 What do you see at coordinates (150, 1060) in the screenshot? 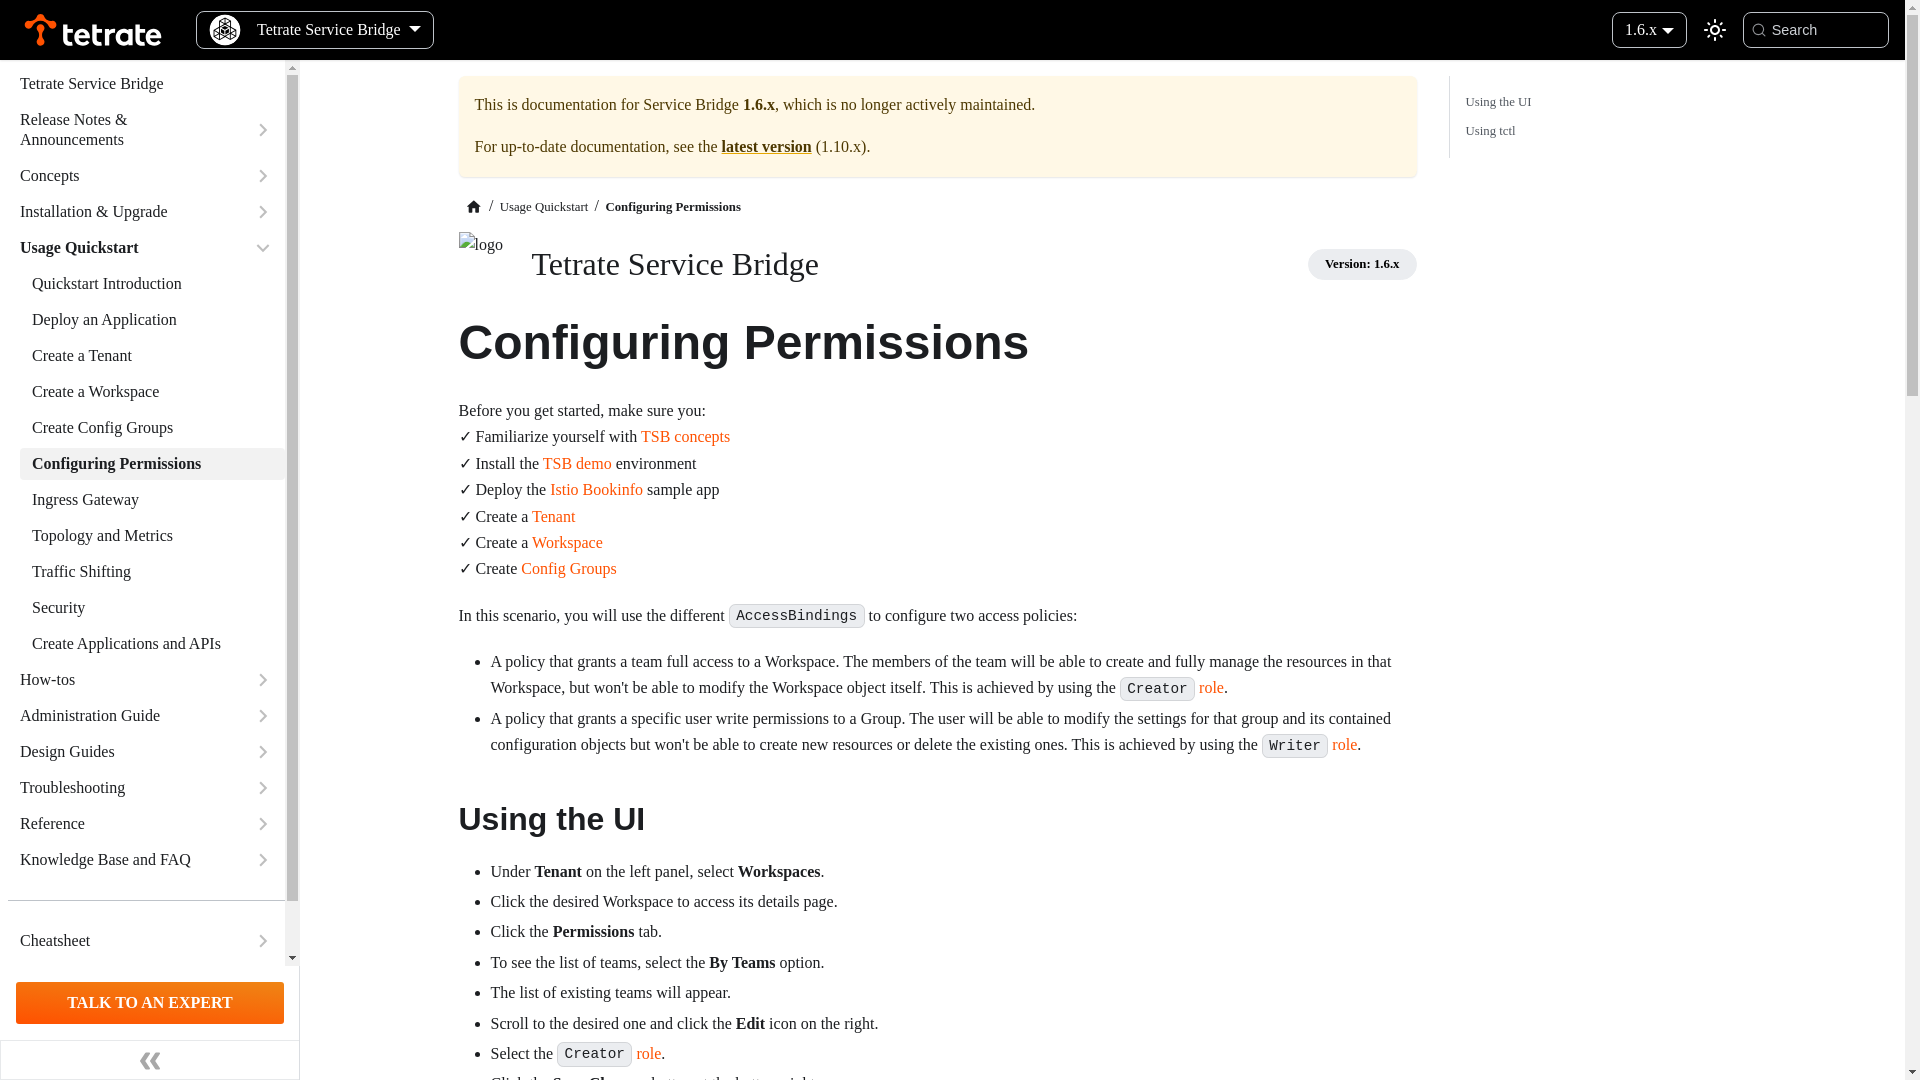
I see `Collapse sidebar` at bounding box center [150, 1060].